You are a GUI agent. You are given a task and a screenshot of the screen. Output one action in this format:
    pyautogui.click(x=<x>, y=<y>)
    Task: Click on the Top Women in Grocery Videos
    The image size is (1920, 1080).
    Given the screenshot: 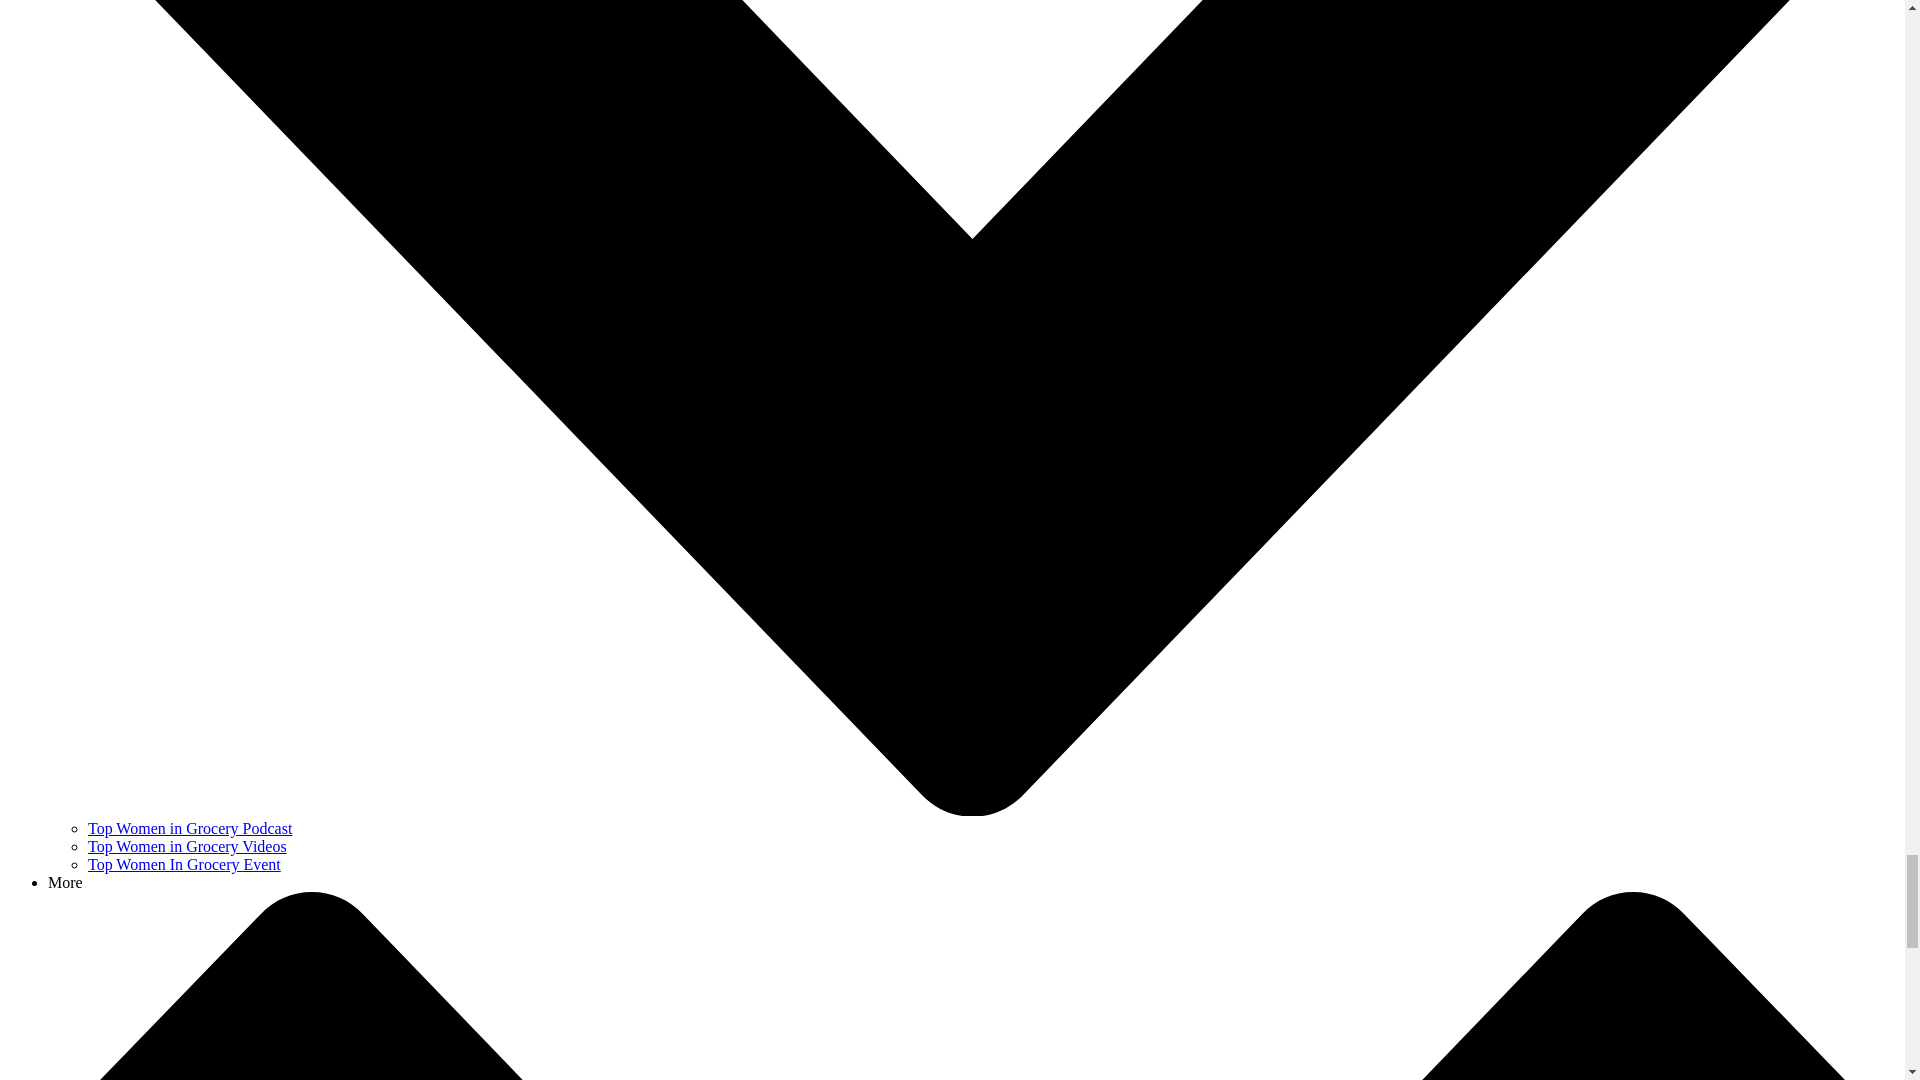 What is the action you would take?
    pyautogui.click(x=187, y=846)
    